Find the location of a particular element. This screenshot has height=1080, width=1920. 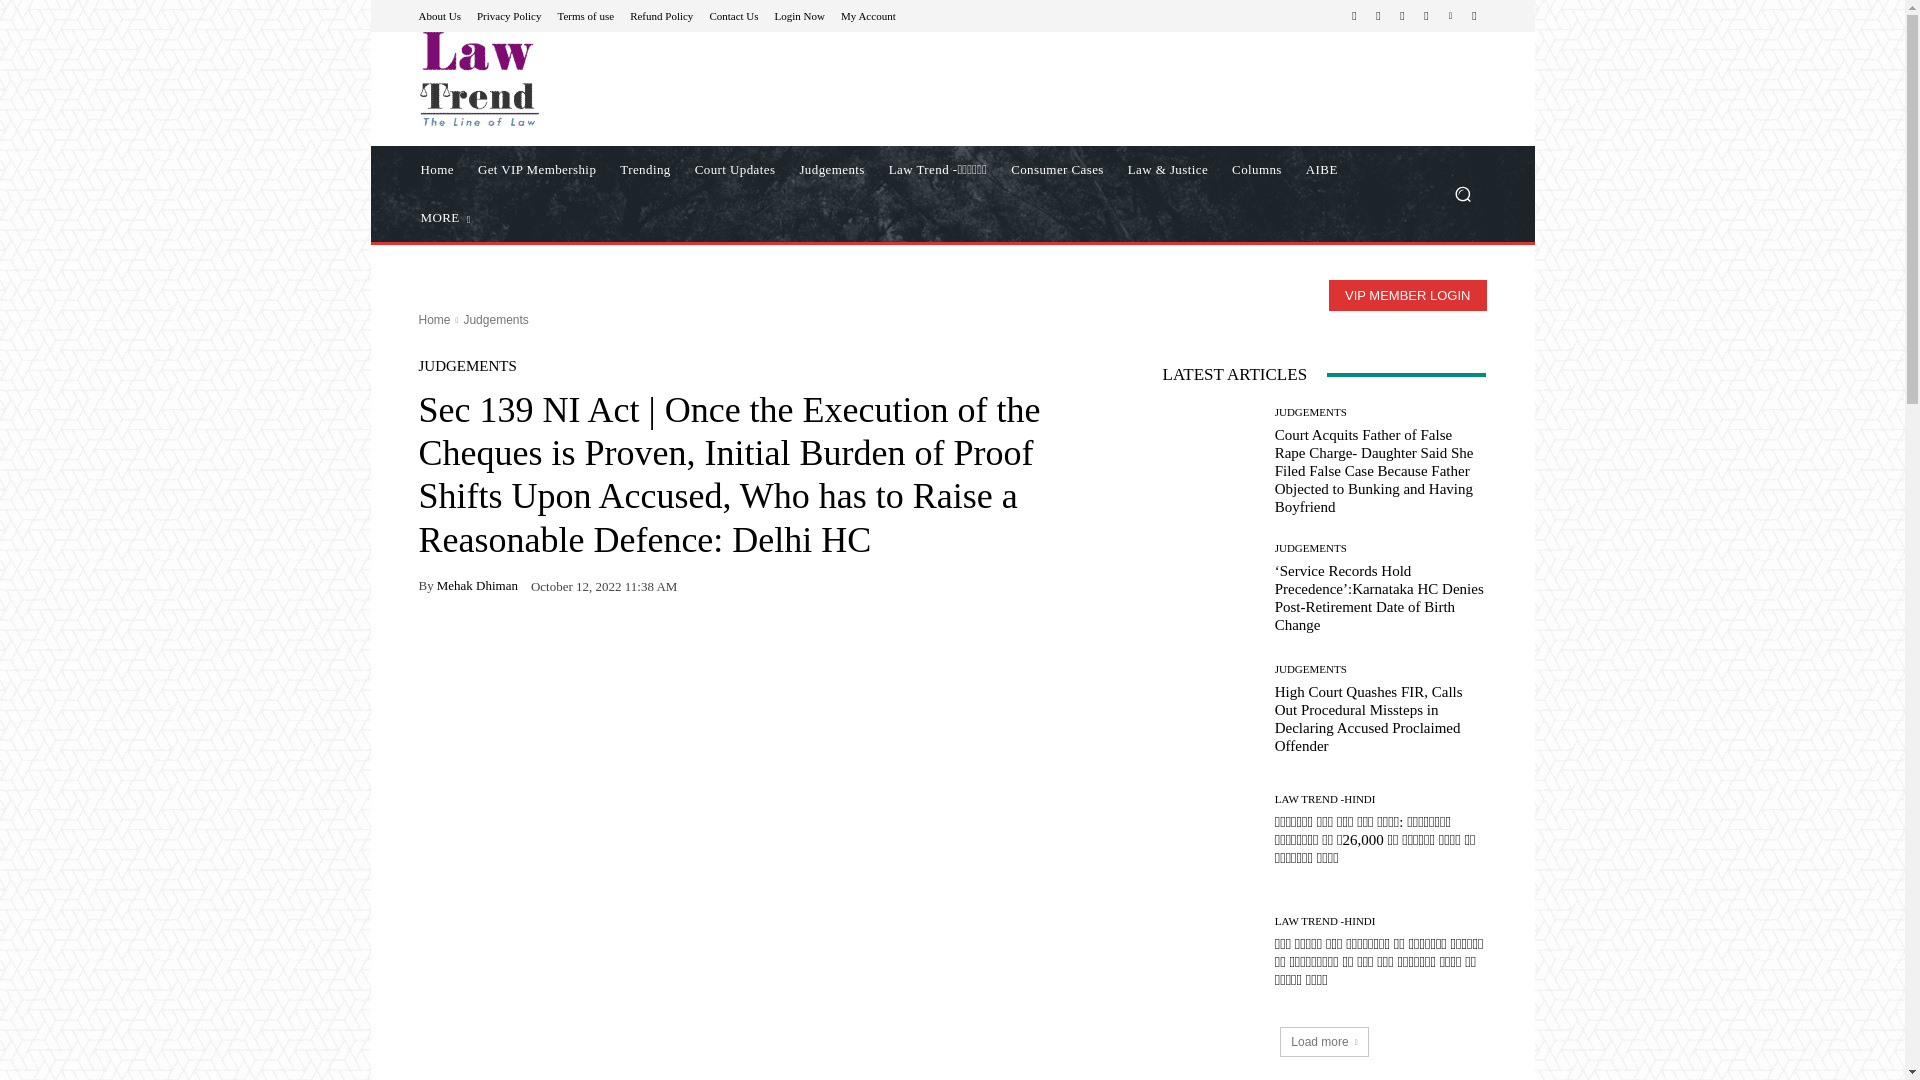

Login Now is located at coordinates (800, 14).